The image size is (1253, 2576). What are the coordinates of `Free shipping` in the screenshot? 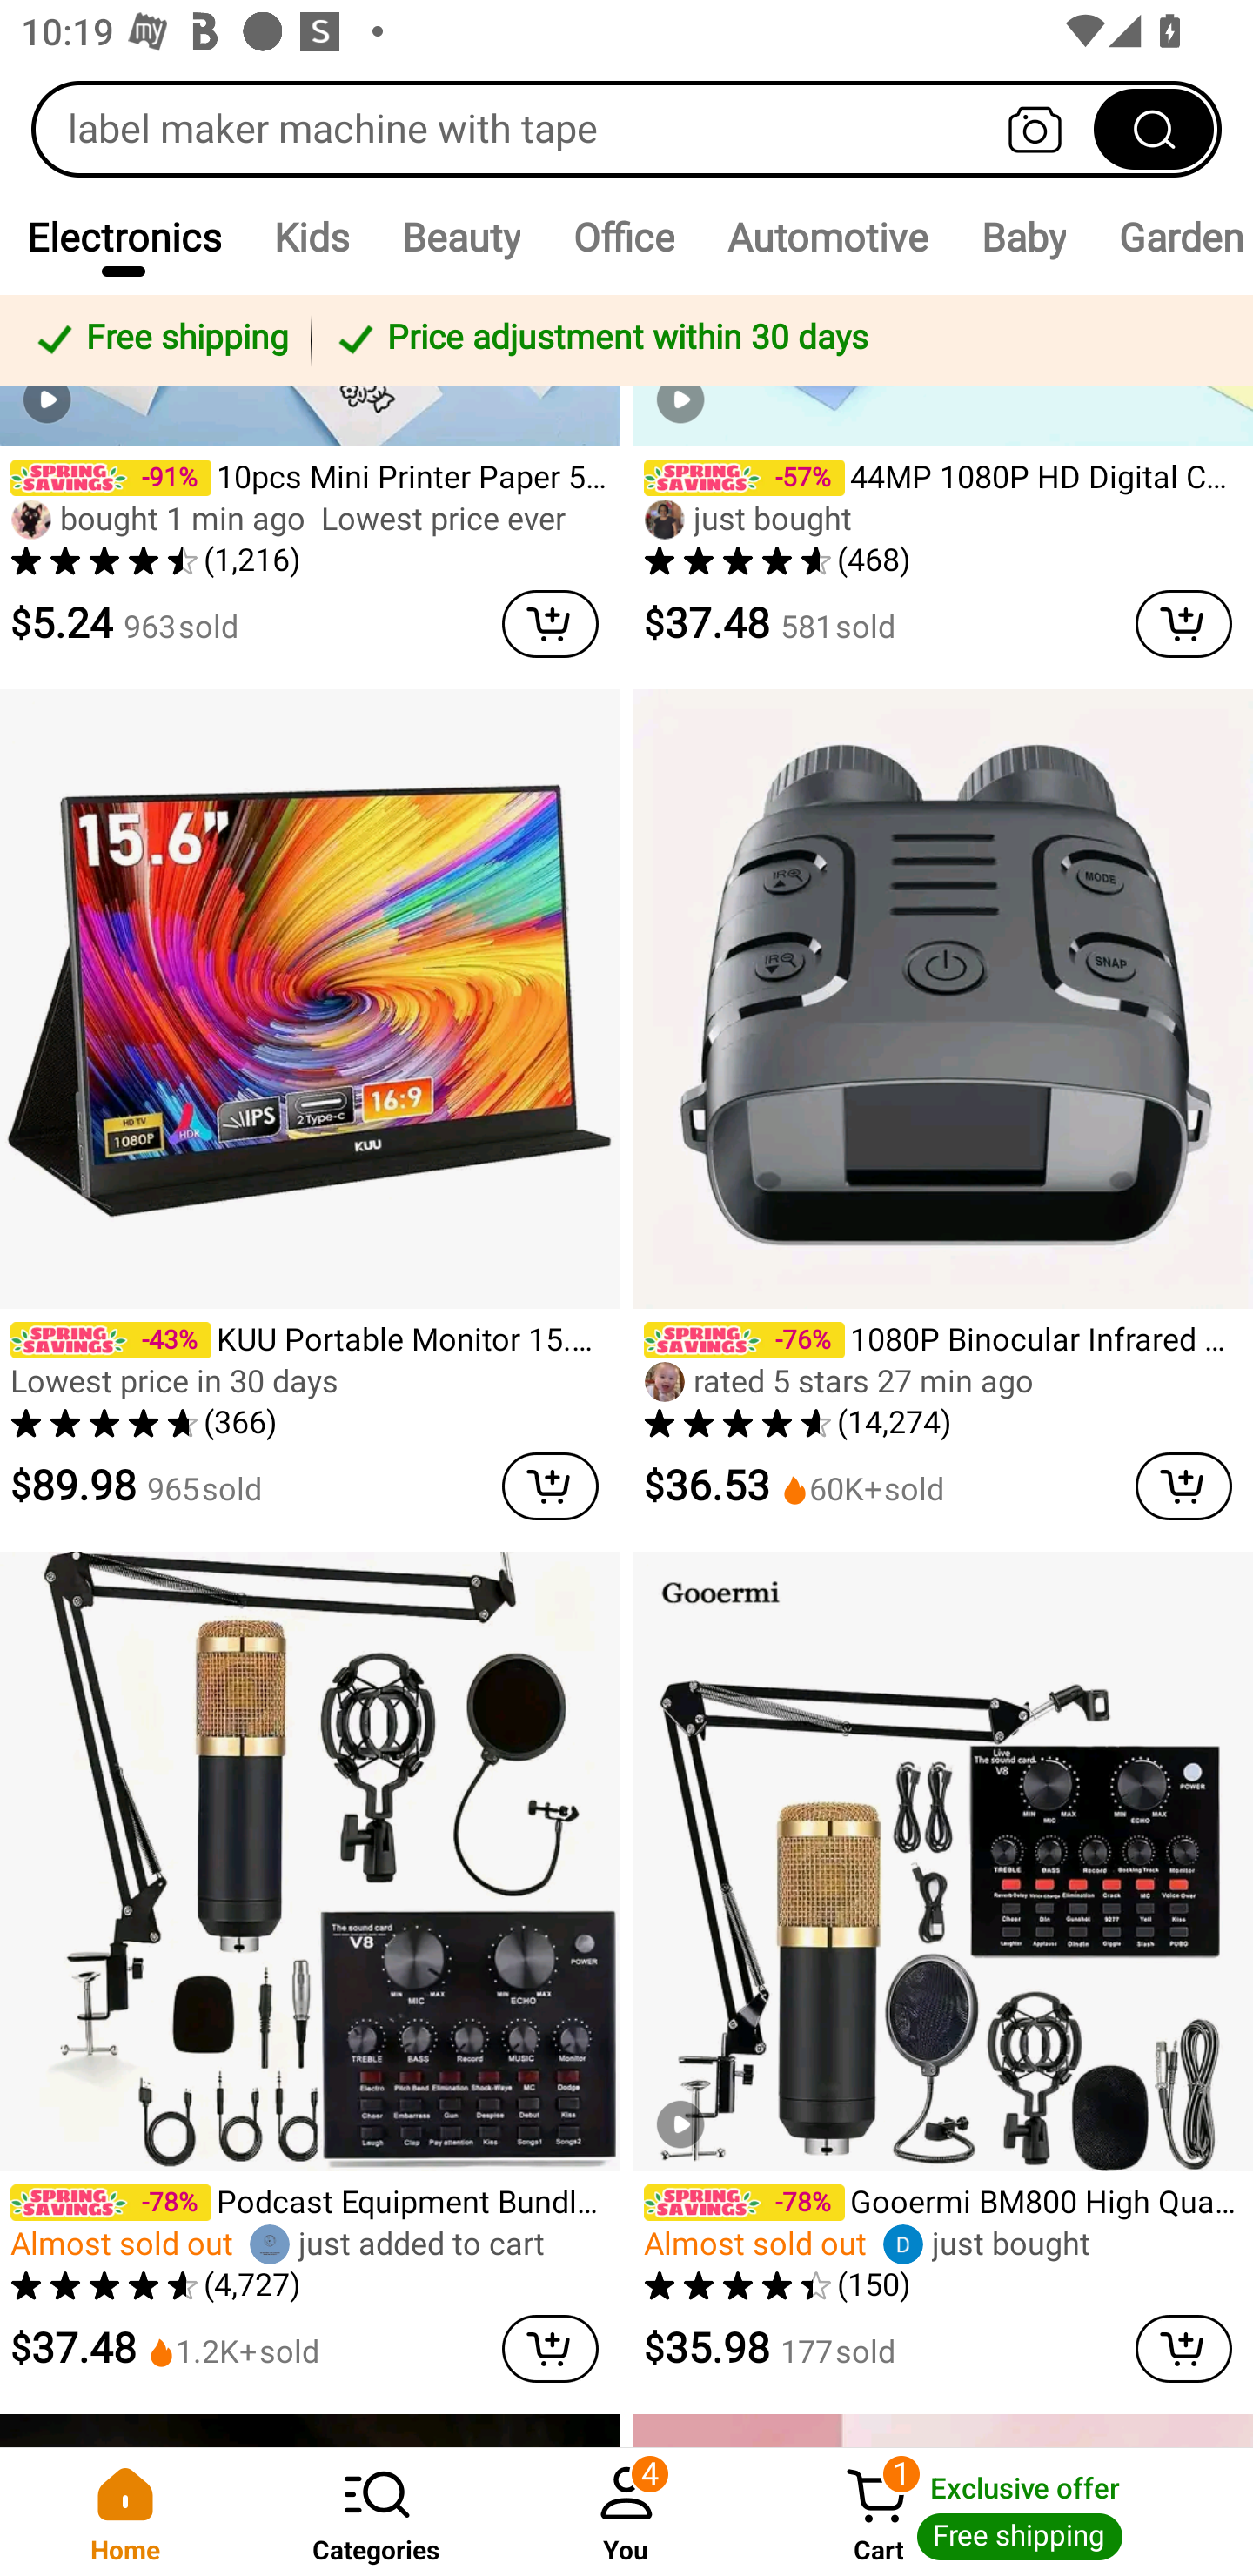 It's located at (160, 339).